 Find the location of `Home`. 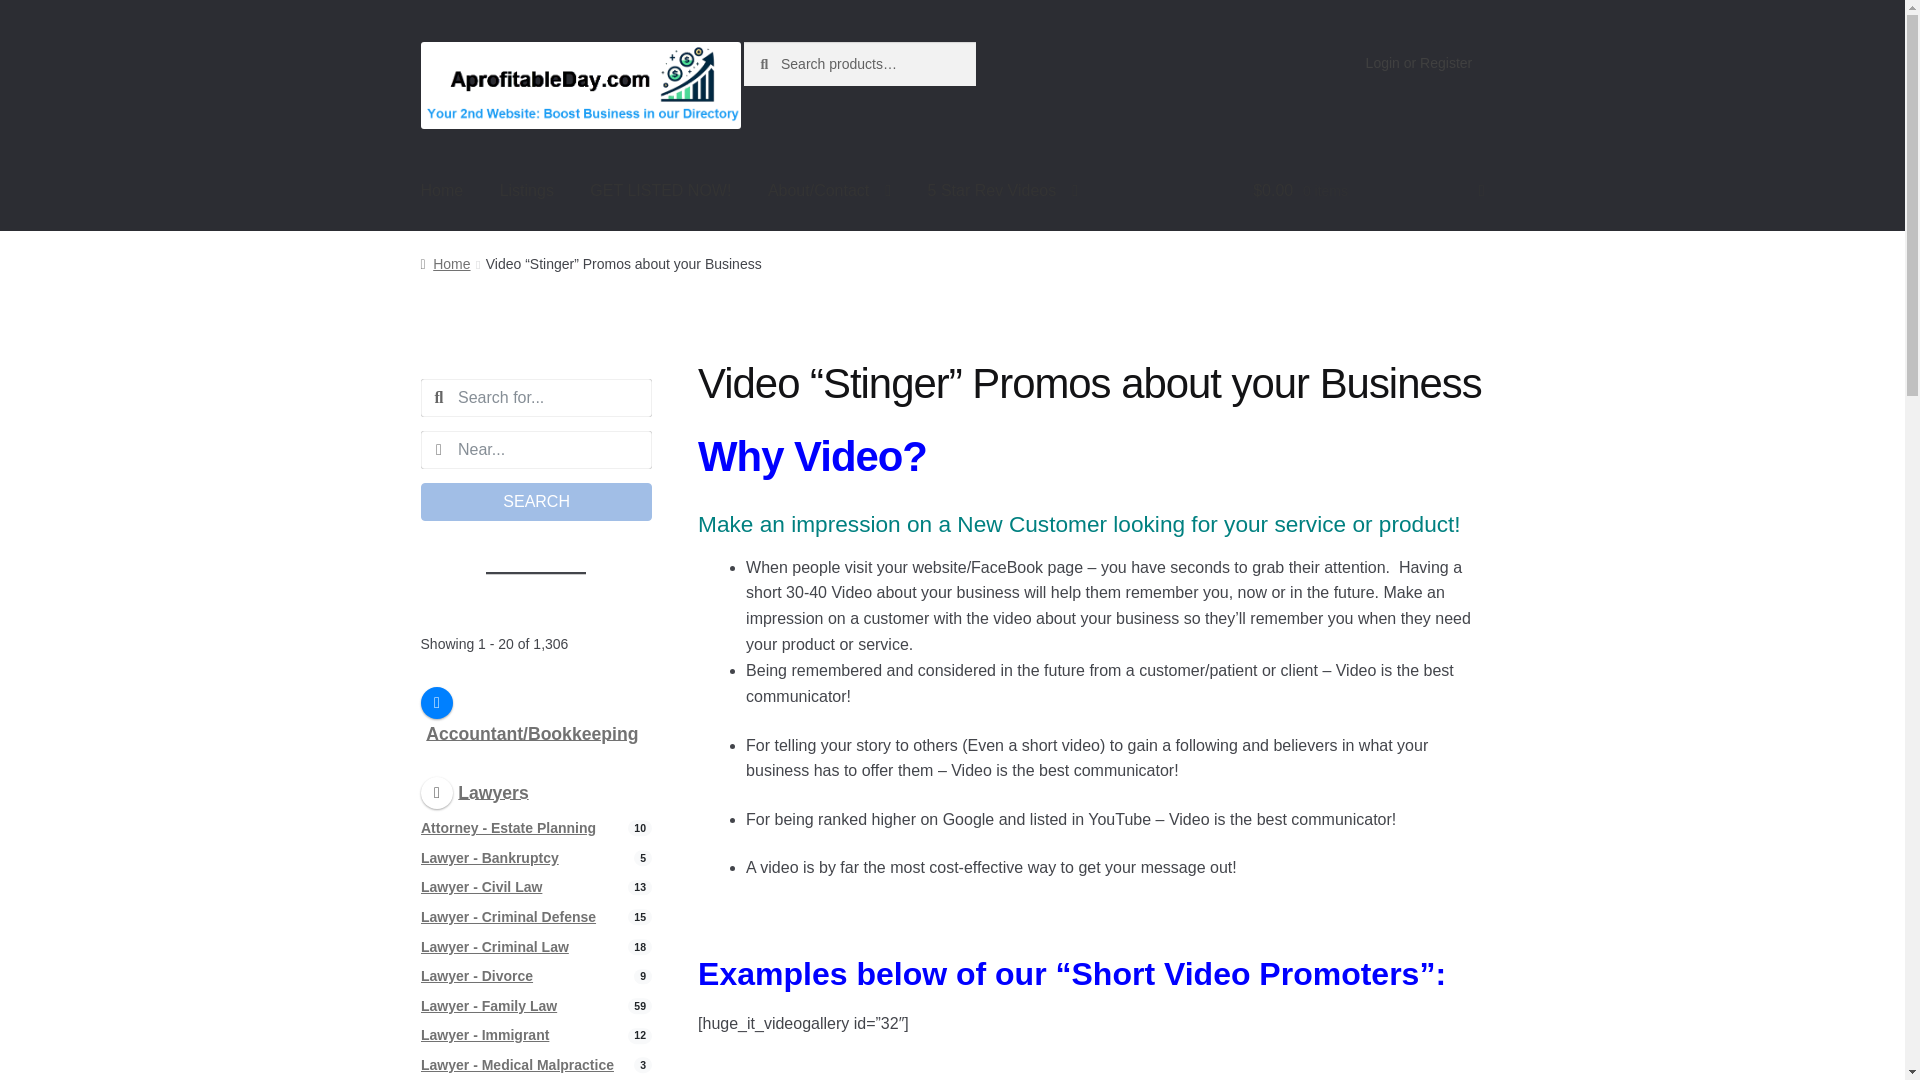

Home is located at coordinates (442, 191).